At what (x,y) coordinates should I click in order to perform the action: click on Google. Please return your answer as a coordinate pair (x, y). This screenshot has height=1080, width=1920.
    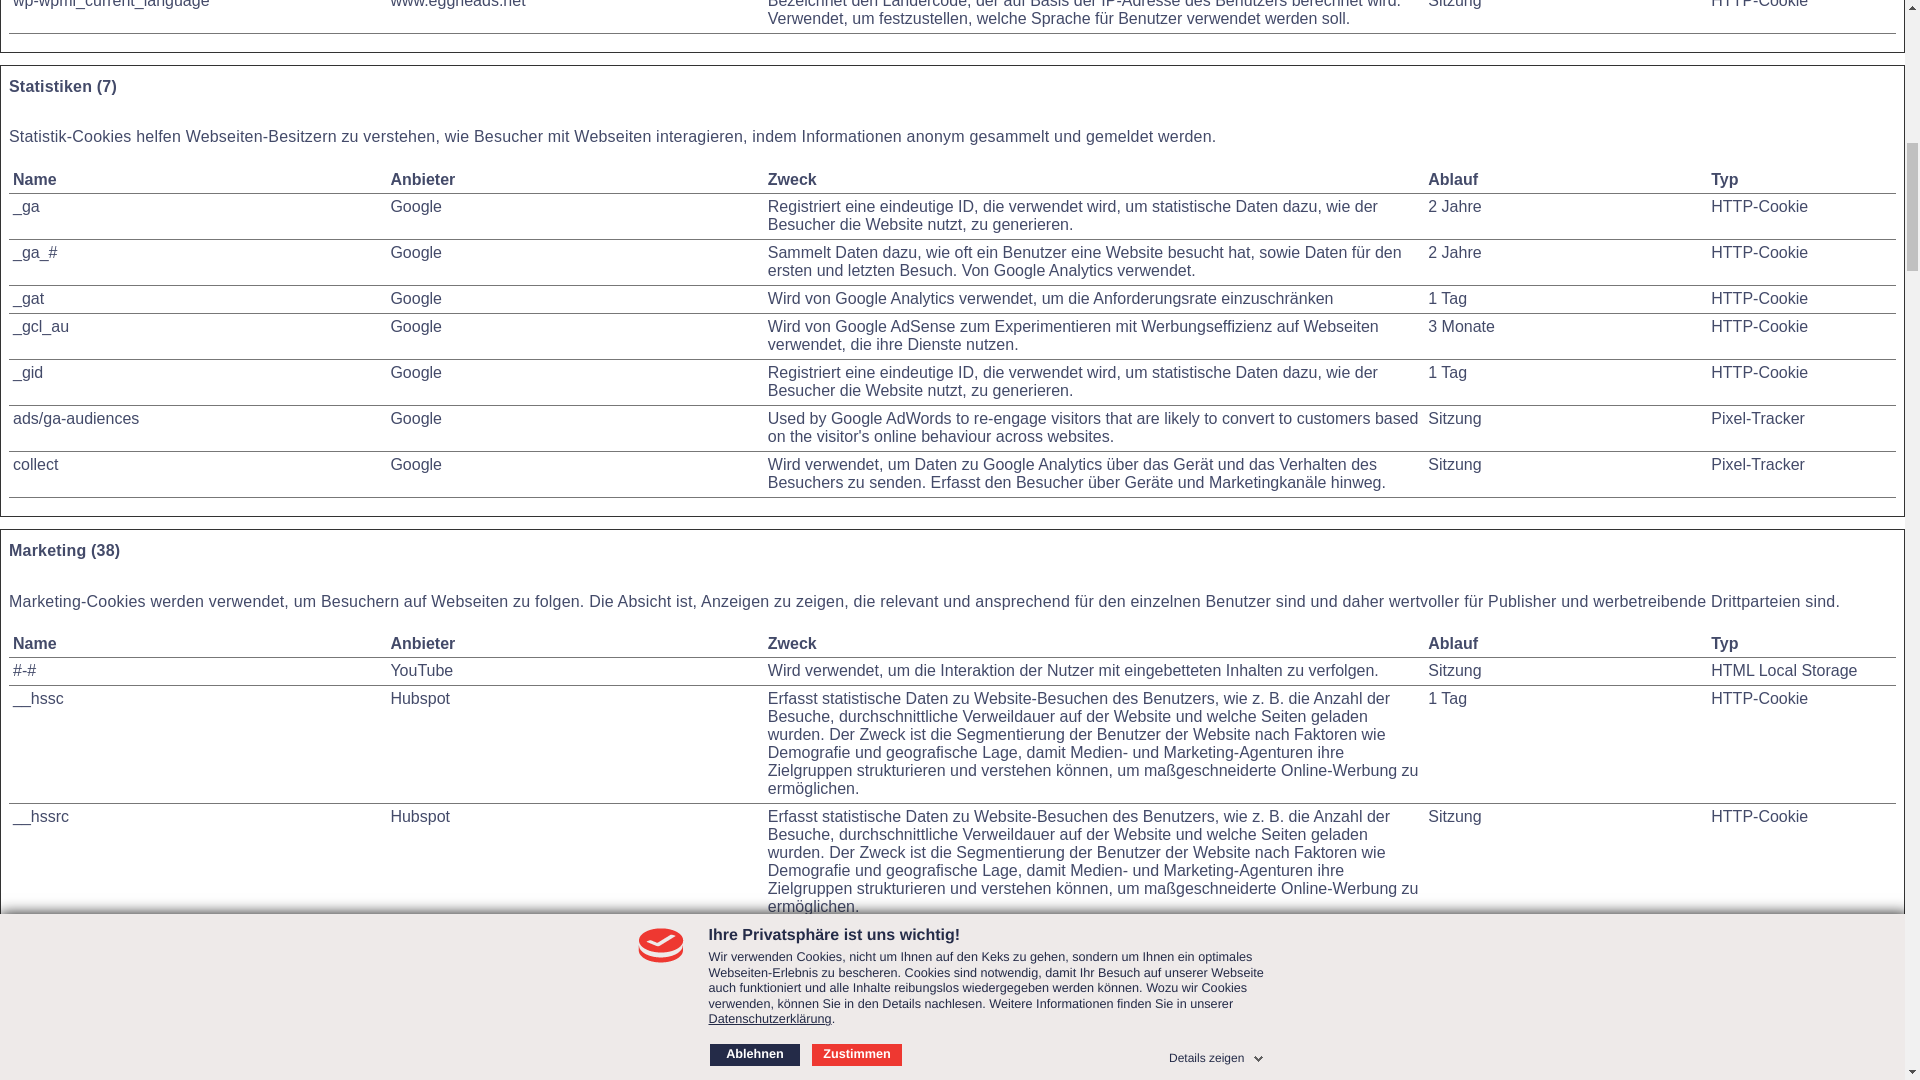
    Looking at the image, I should click on (415, 464).